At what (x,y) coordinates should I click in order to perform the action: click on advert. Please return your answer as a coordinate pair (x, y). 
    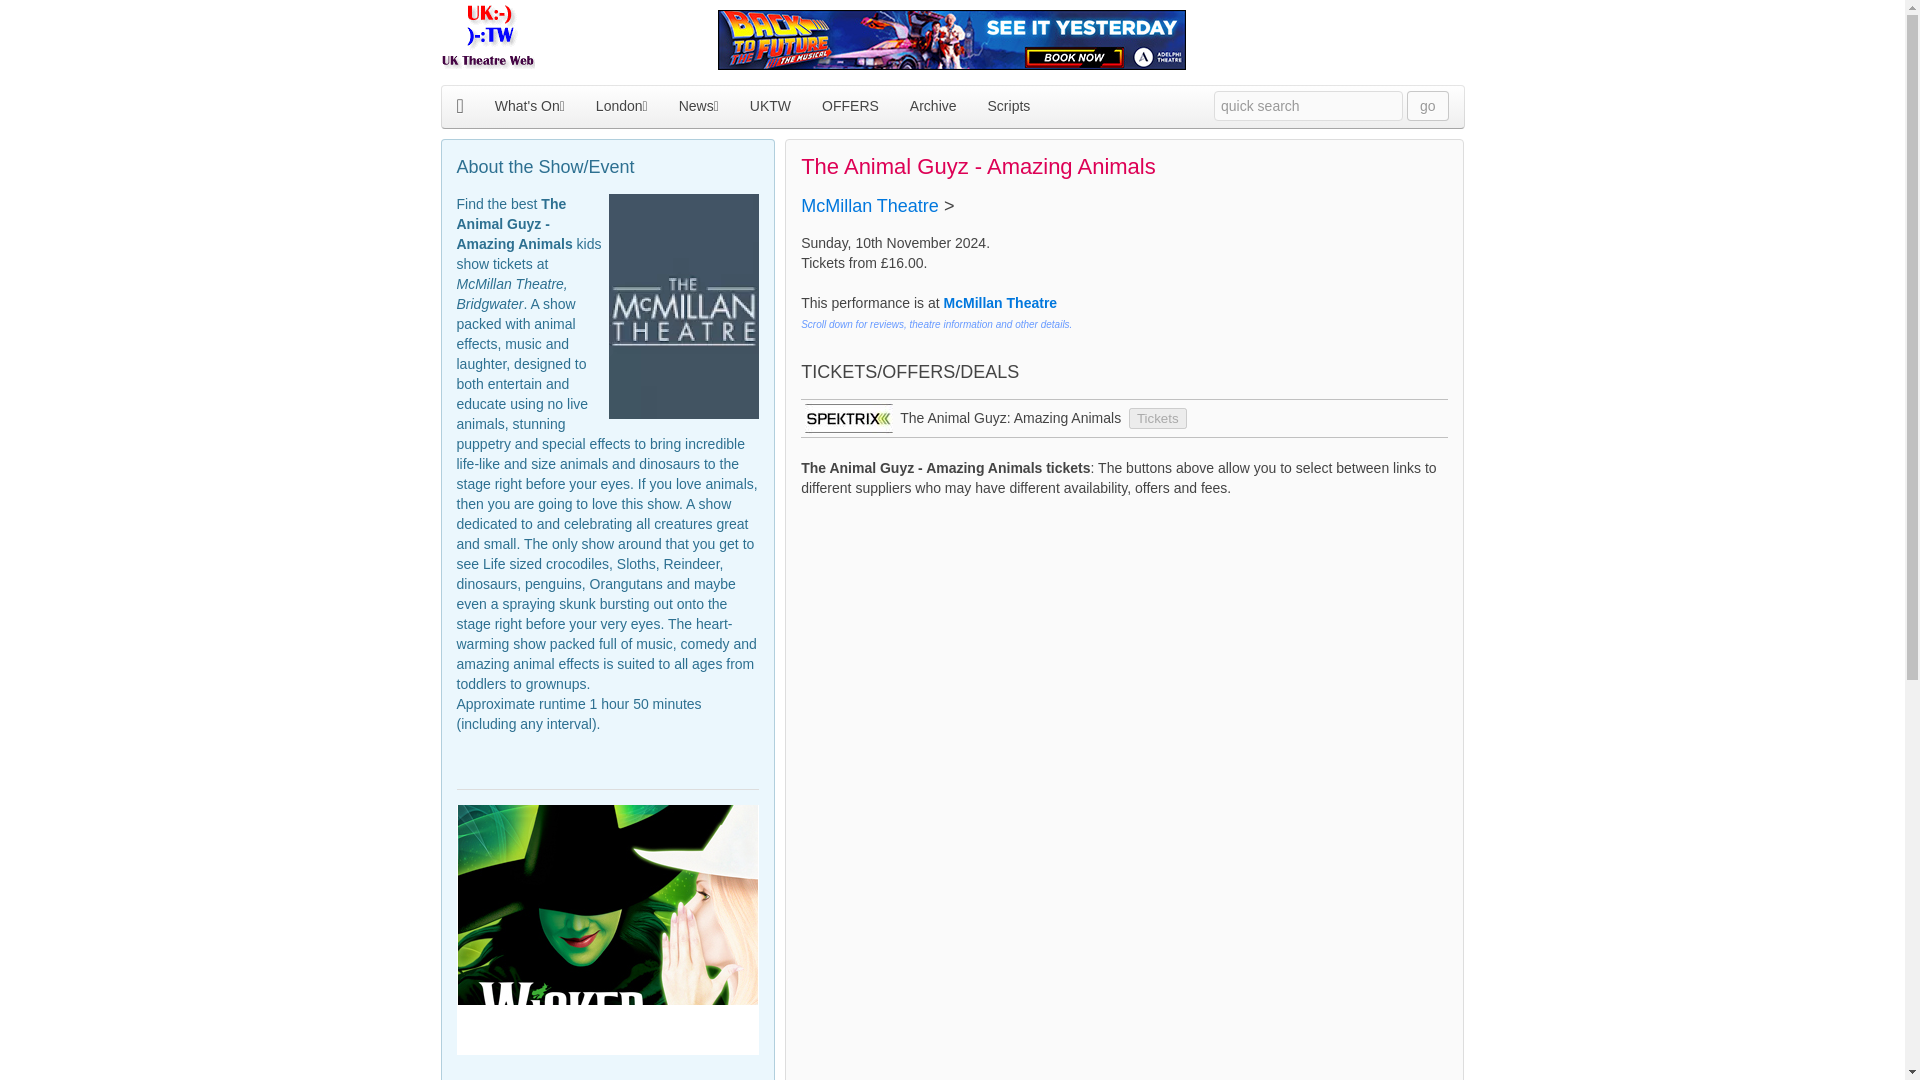
    Looking at the image, I should click on (607, 916).